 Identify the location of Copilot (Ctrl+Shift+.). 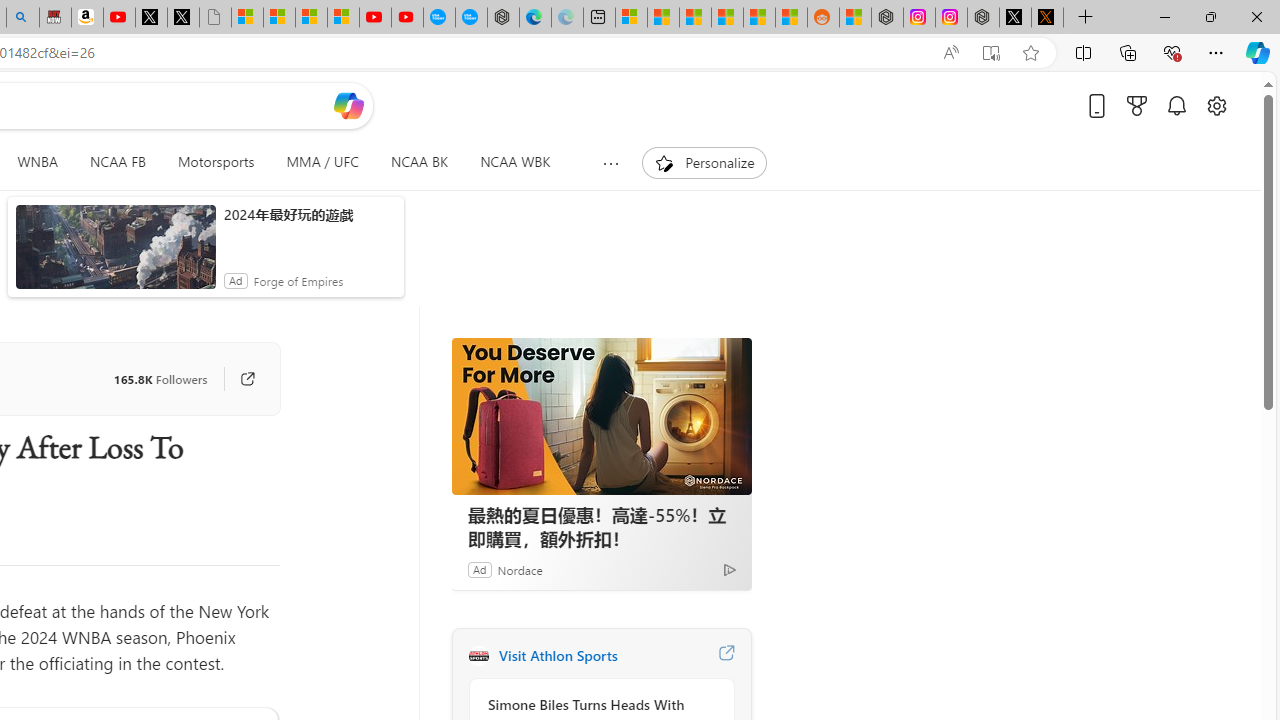
(1258, 52).